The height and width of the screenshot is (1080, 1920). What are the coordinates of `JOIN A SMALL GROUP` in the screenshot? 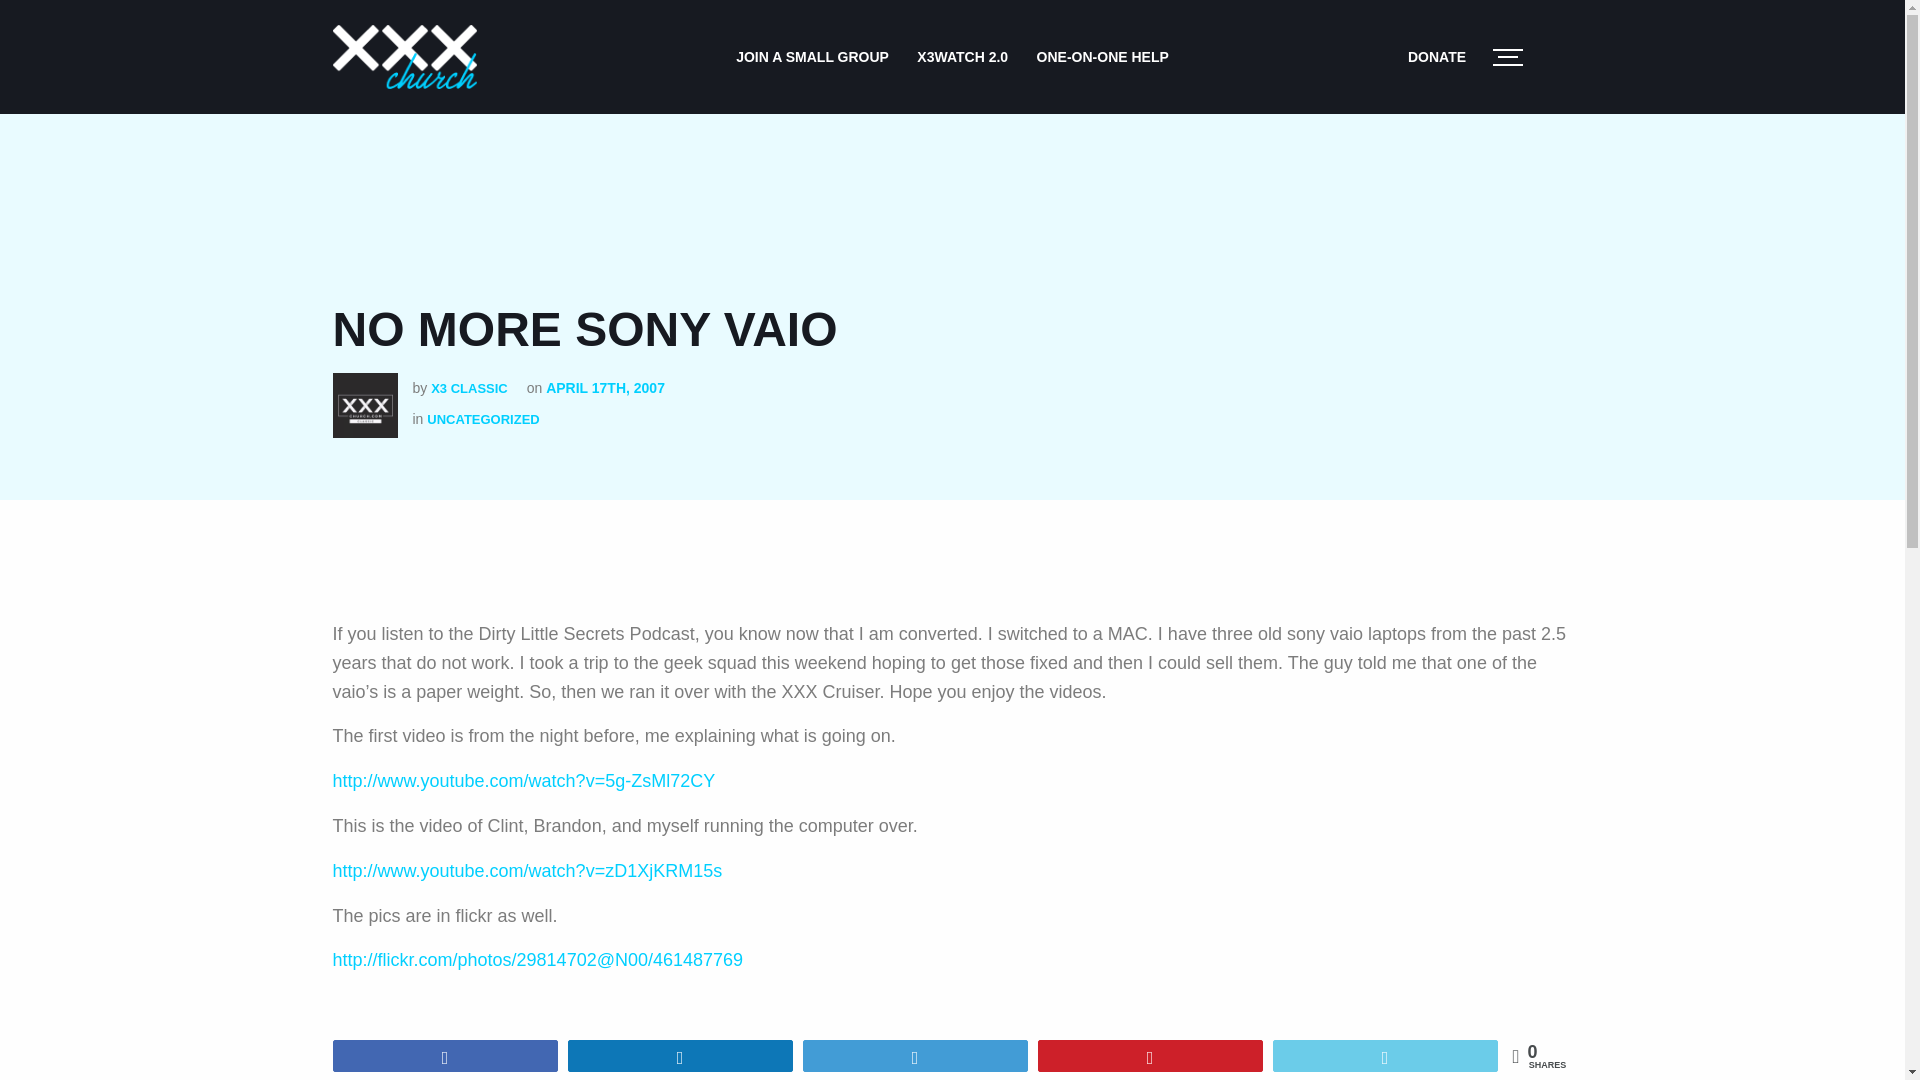 It's located at (812, 56).